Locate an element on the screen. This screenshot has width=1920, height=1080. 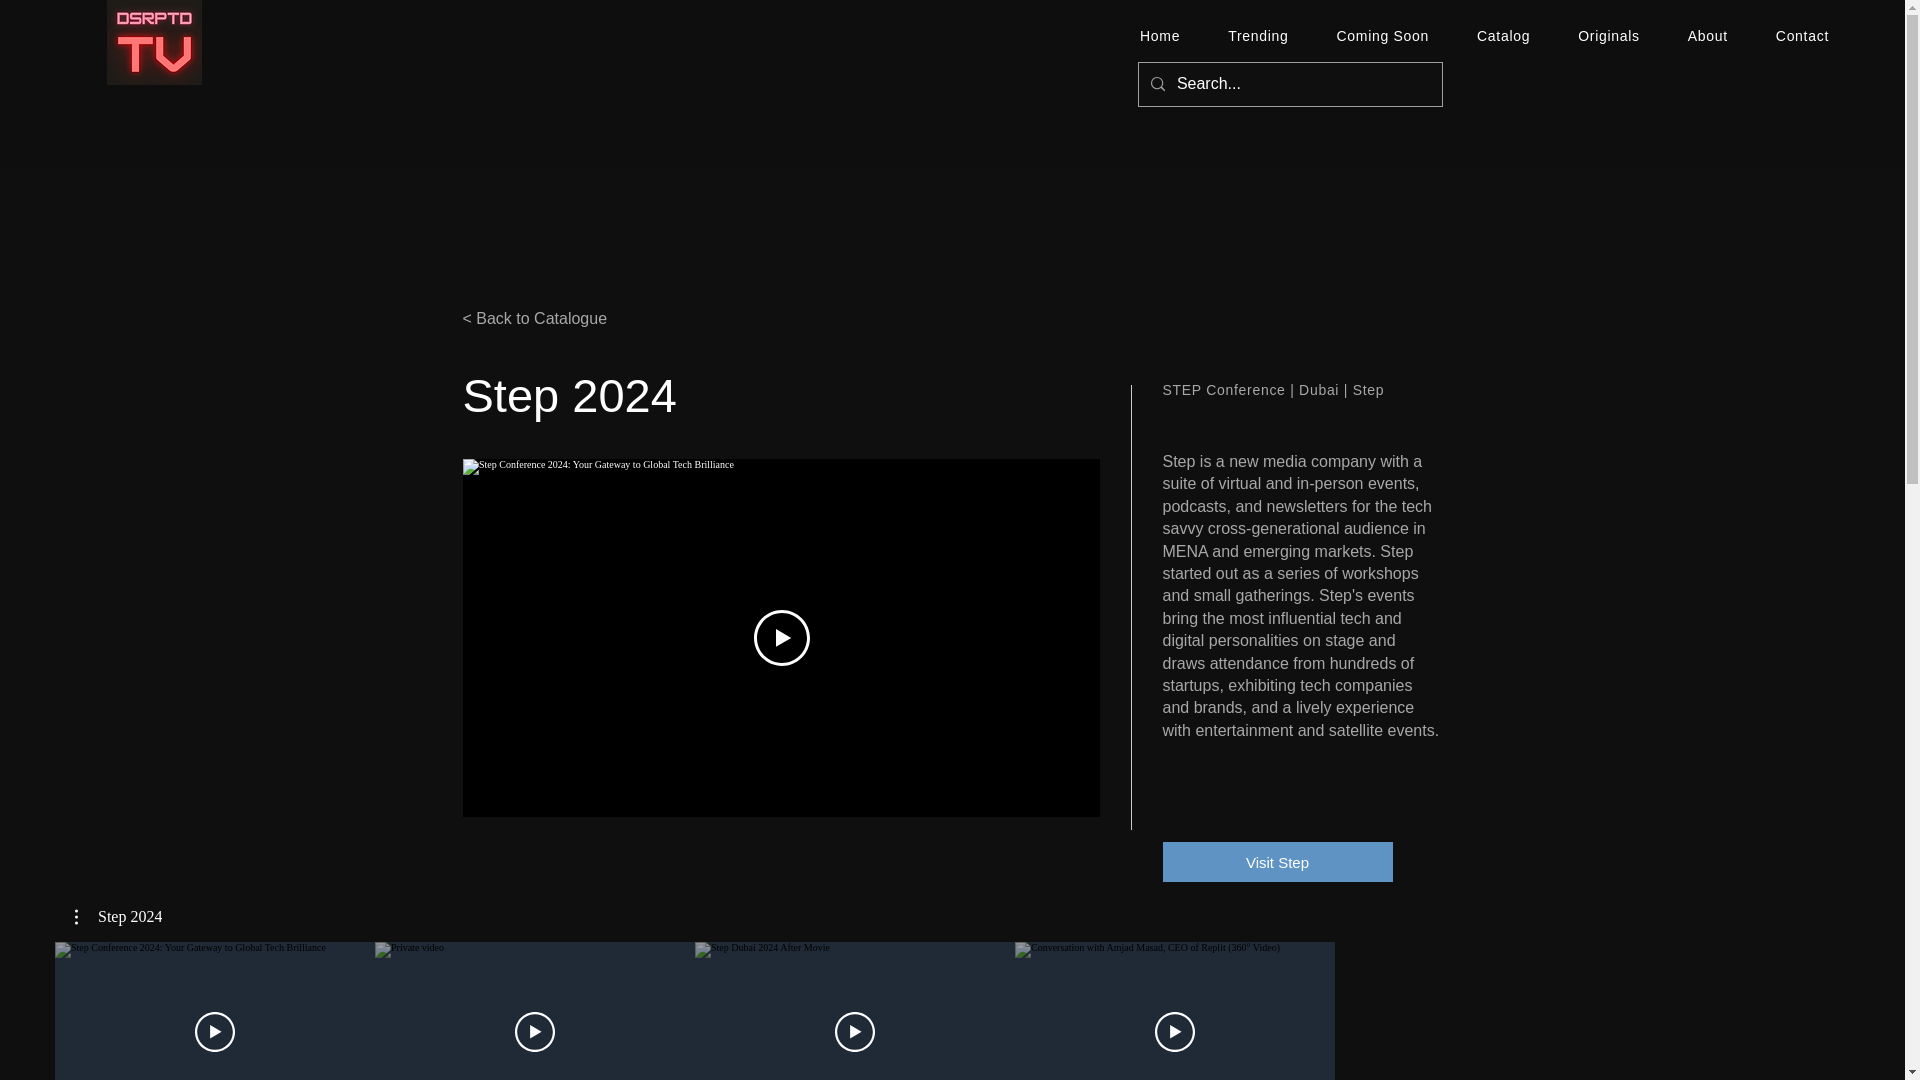
Trending is located at coordinates (1257, 36).